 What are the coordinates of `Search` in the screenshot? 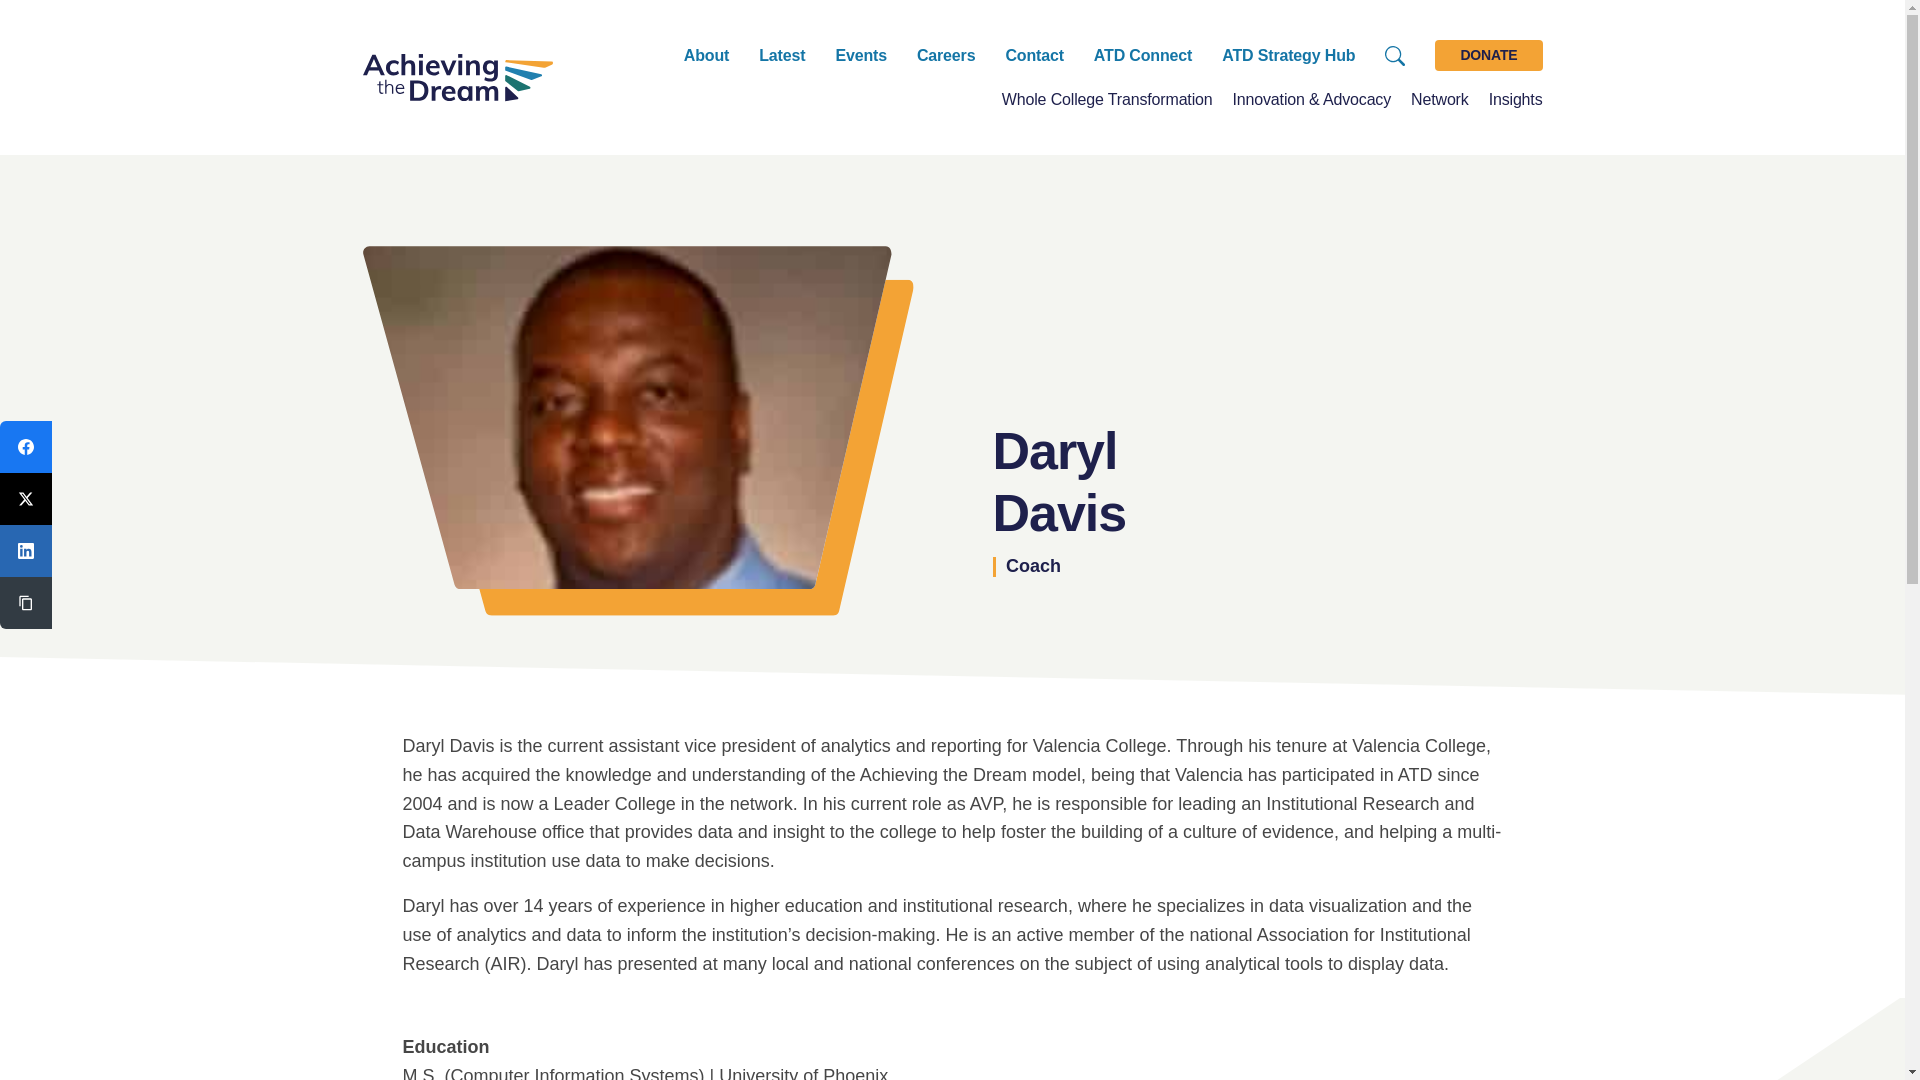 It's located at (1394, 56).